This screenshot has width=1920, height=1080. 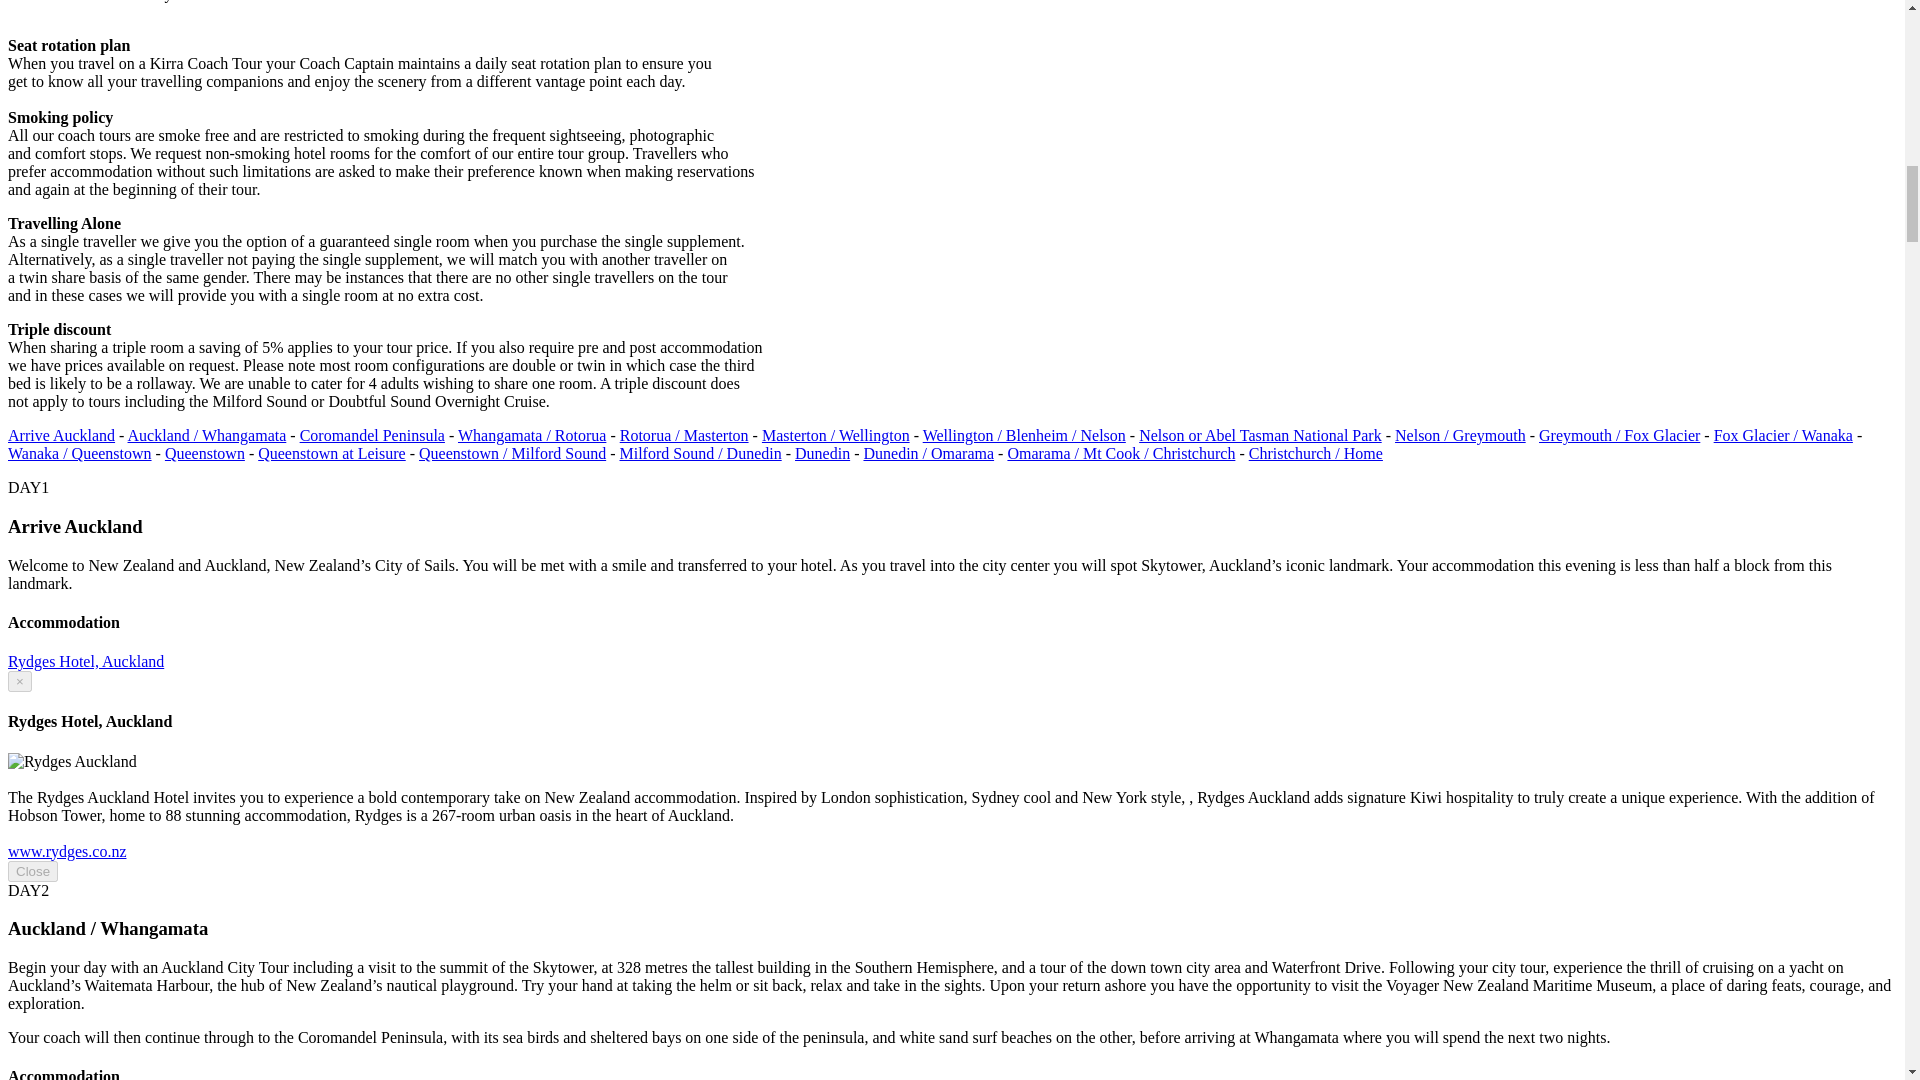 I want to click on Rydges Auckland, so click(x=66, y=851).